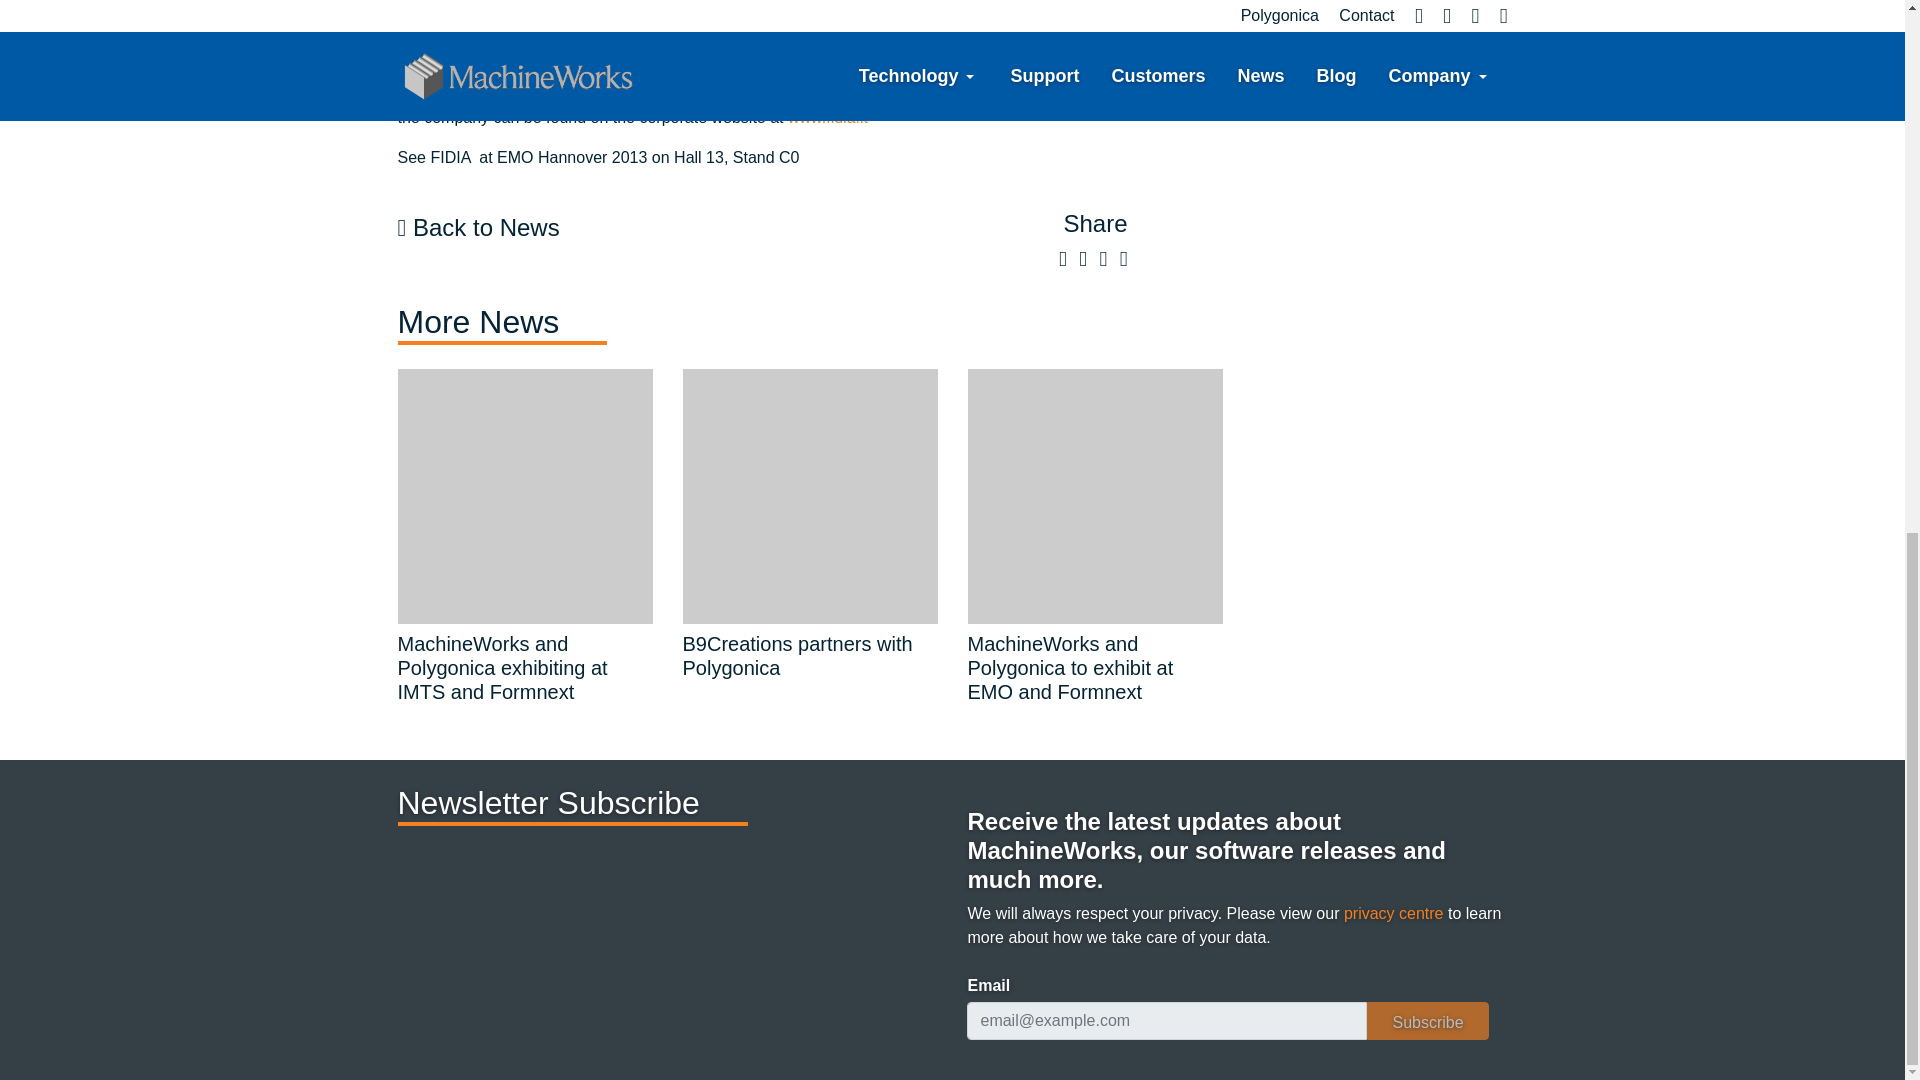  I want to click on Subscribe, so click(1428, 1021).